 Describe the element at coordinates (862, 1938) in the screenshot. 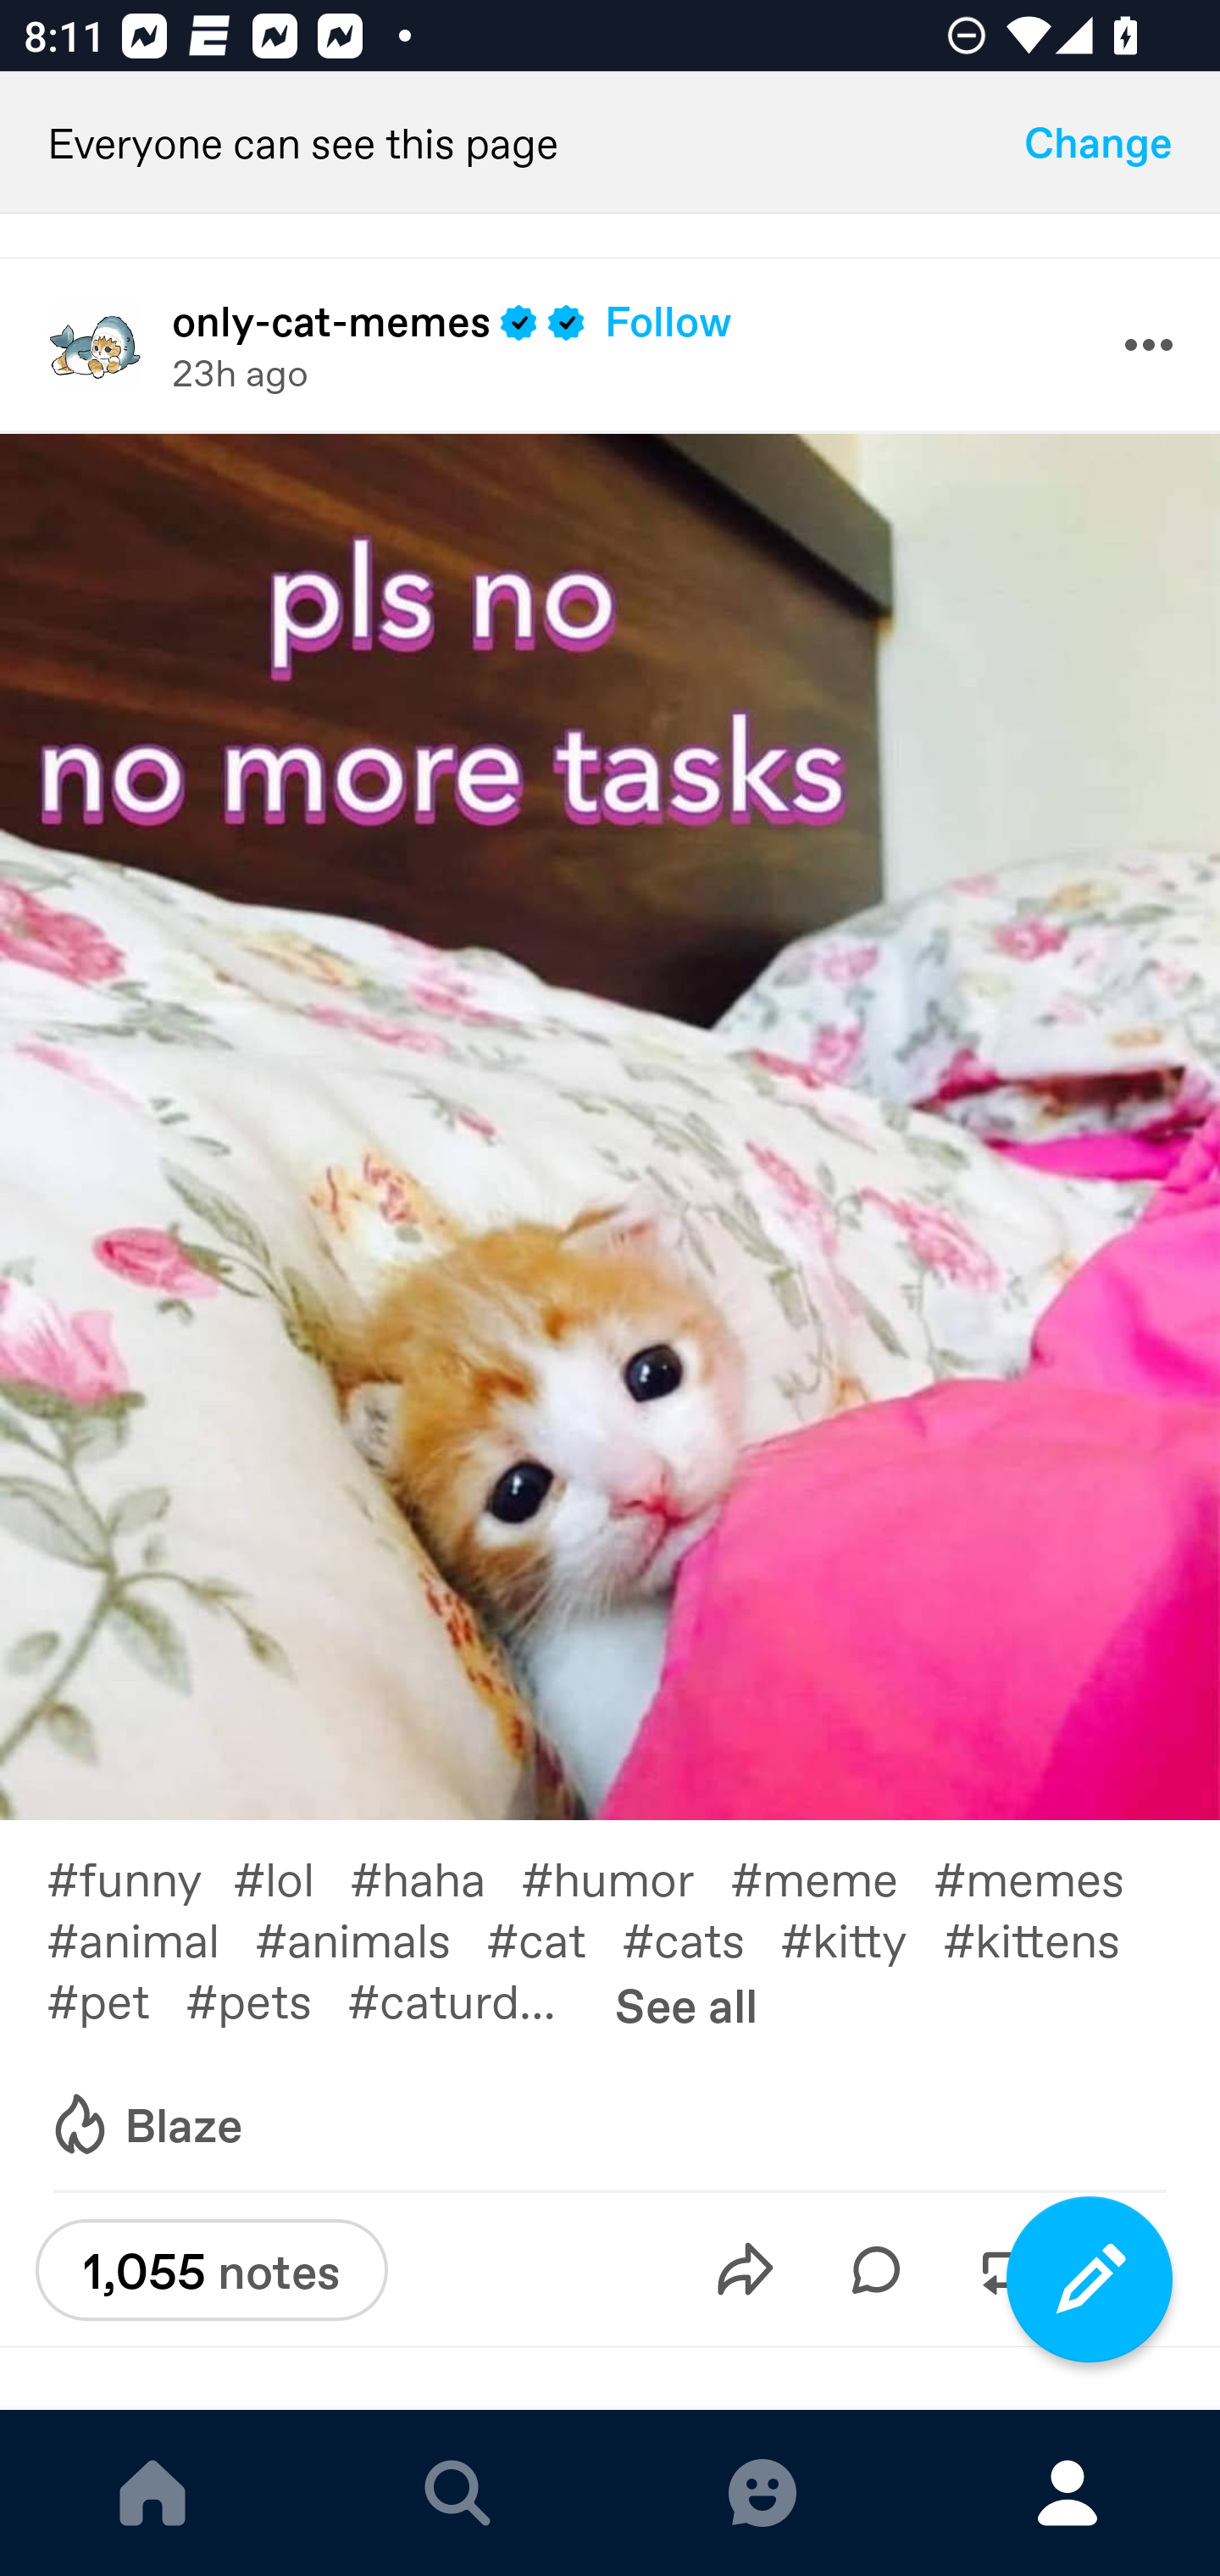

I see `#kitty` at that location.